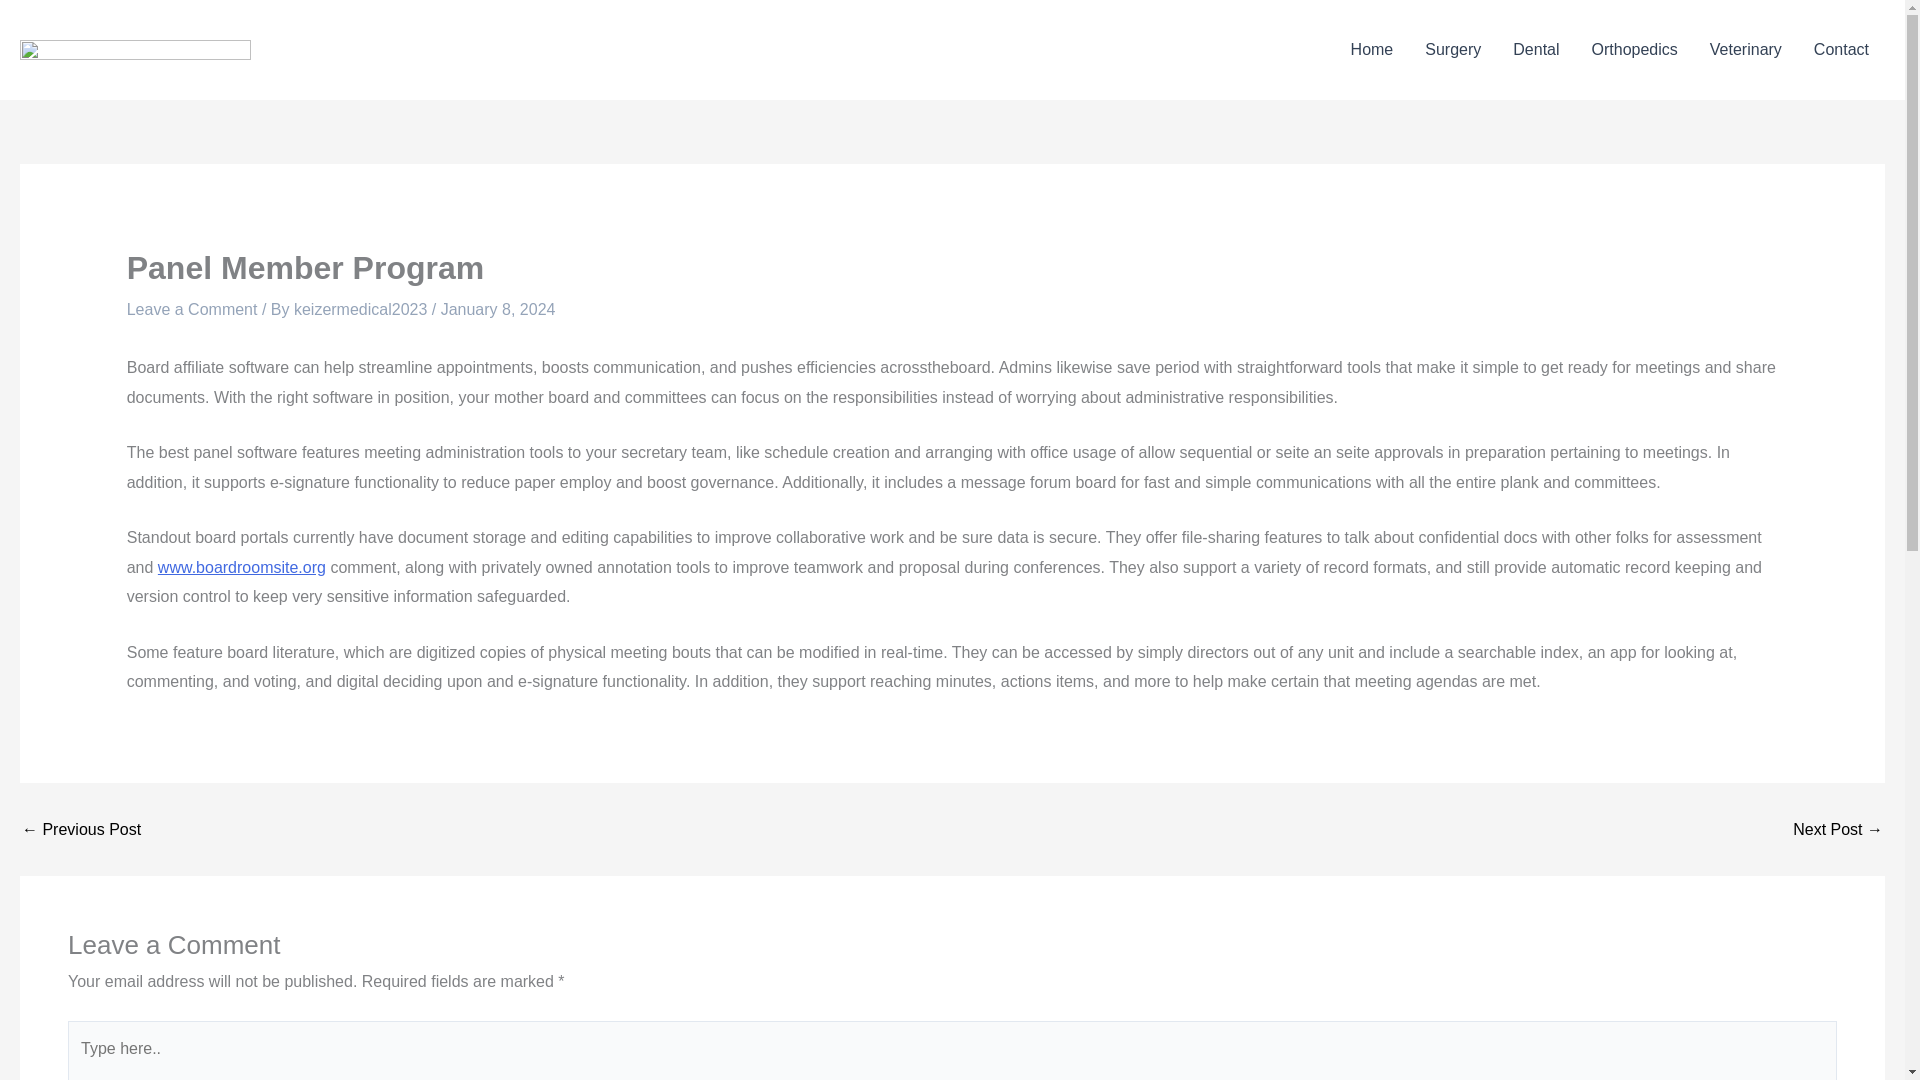  Describe the element at coordinates (1745, 50) in the screenshot. I see `Veterinary` at that location.